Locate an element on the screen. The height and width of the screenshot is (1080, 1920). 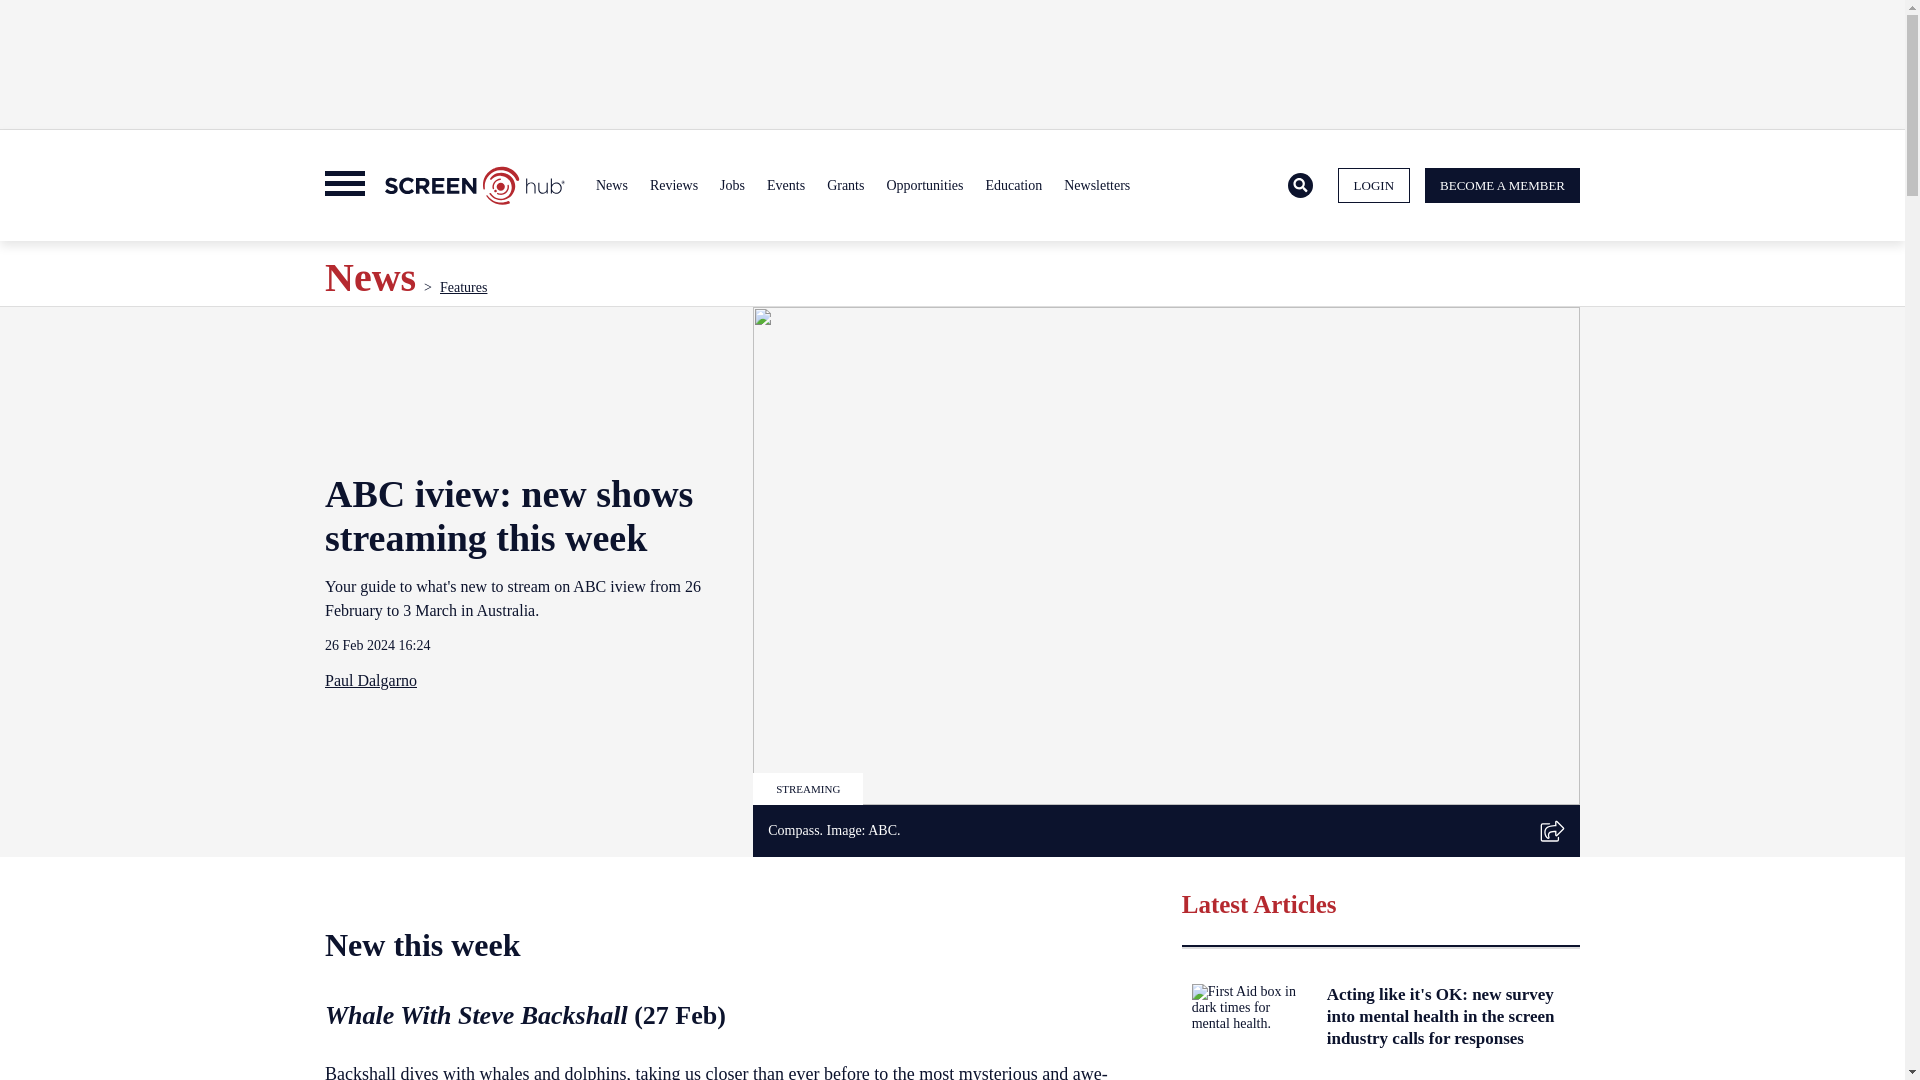
Education is located at coordinates (1012, 186).